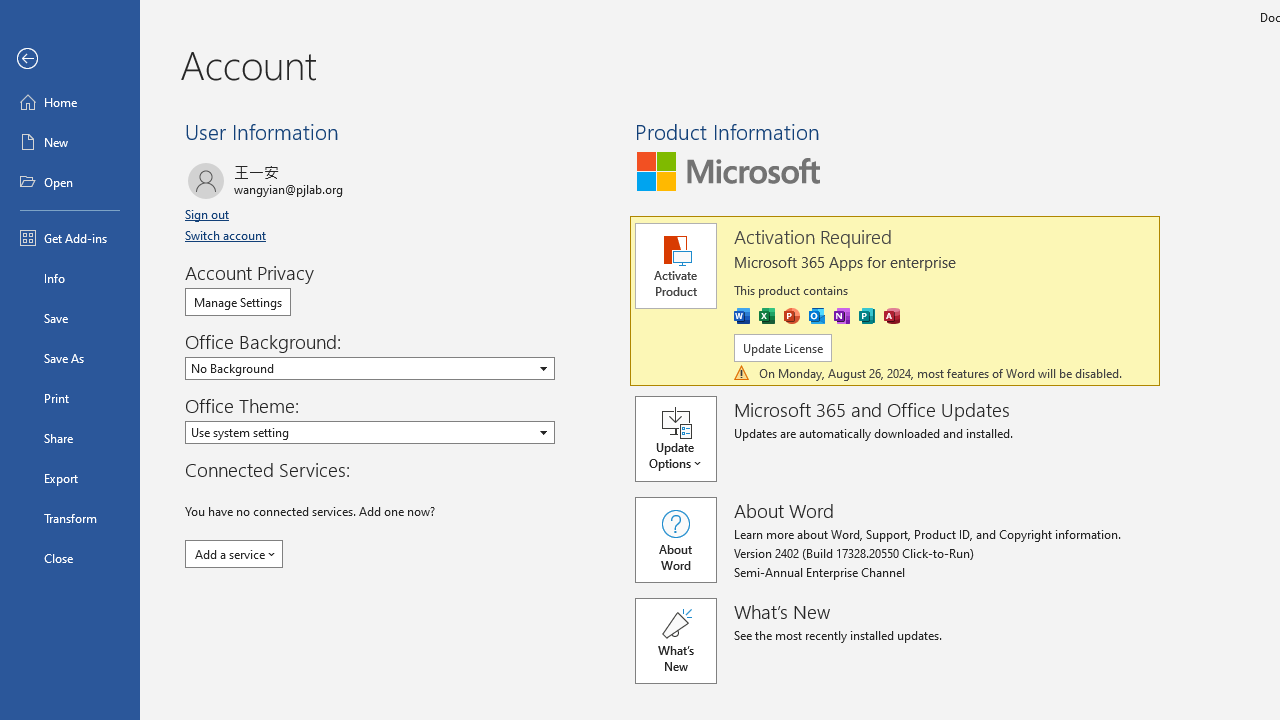  Describe the element at coordinates (234, 554) in the screenshot. I see `Add a service` at that location.